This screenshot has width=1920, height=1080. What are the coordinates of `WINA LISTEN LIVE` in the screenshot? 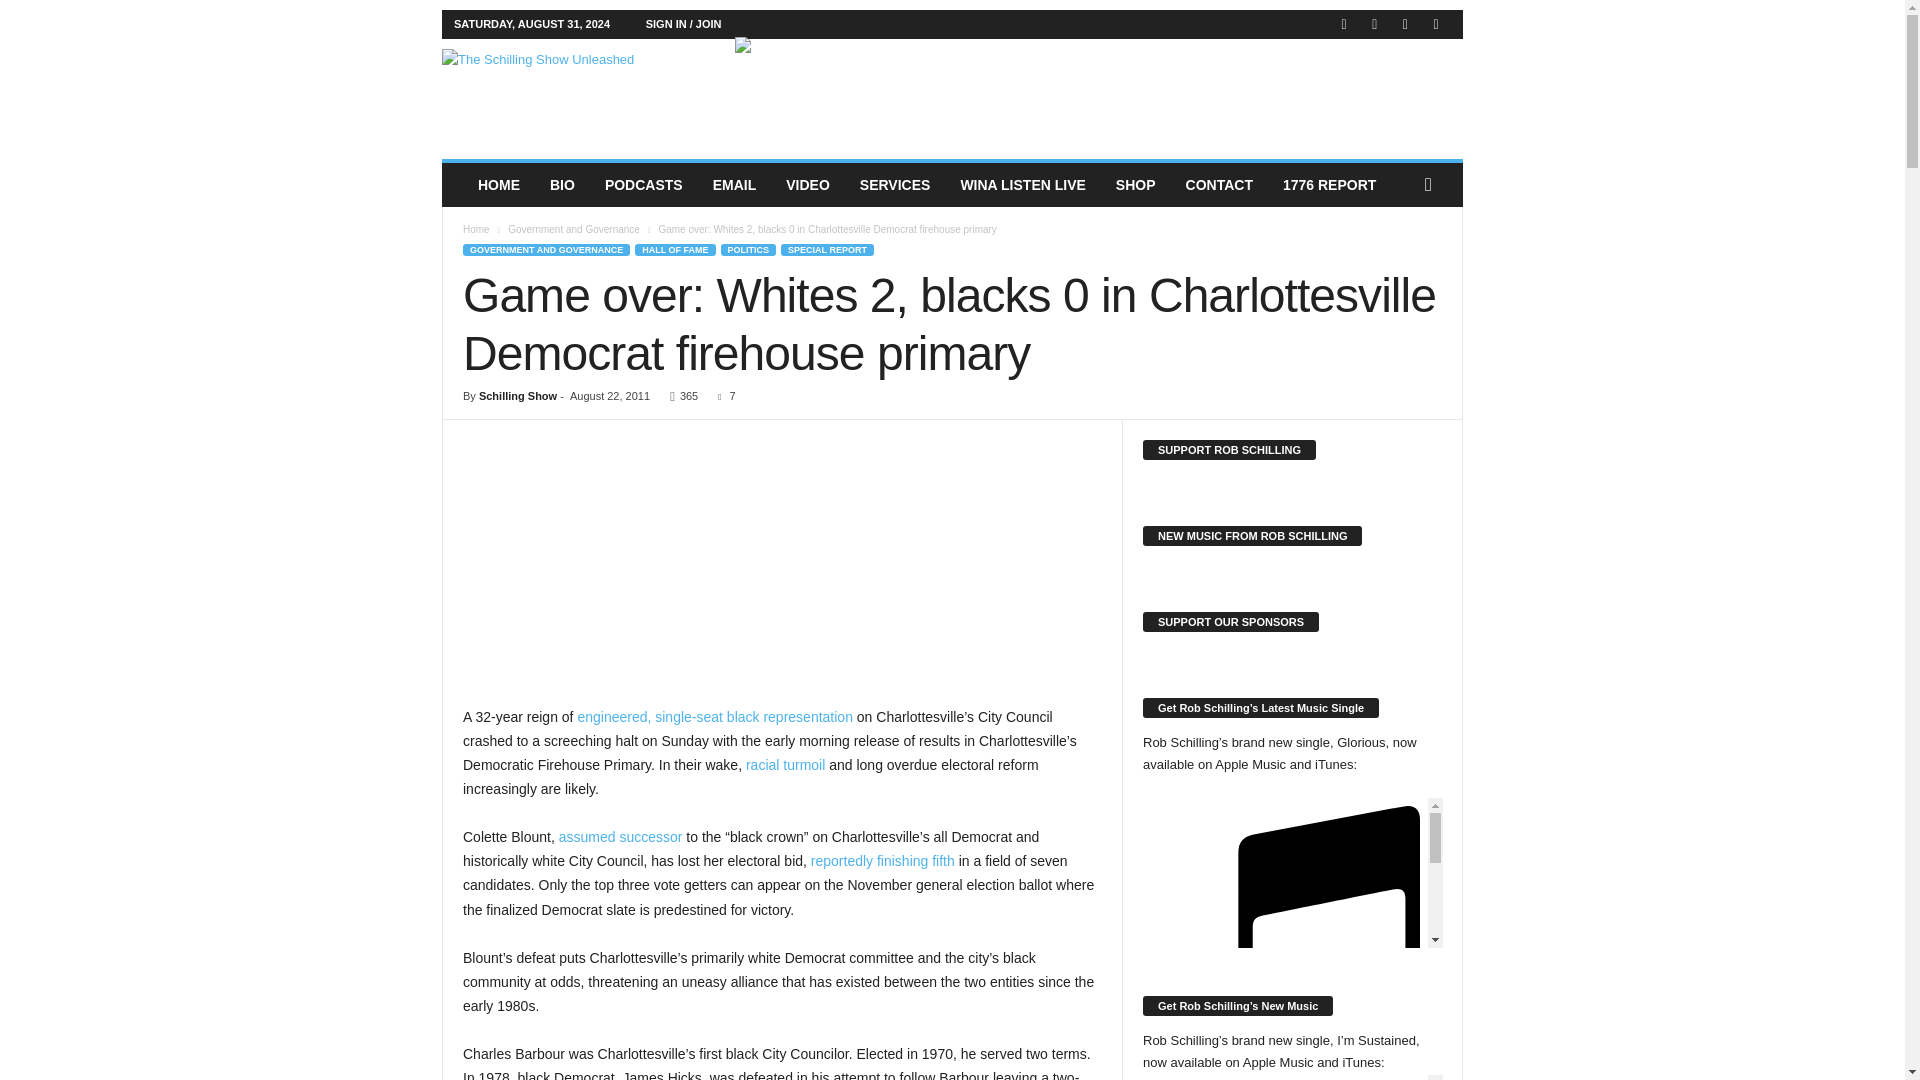 It's located at (1022, 185).